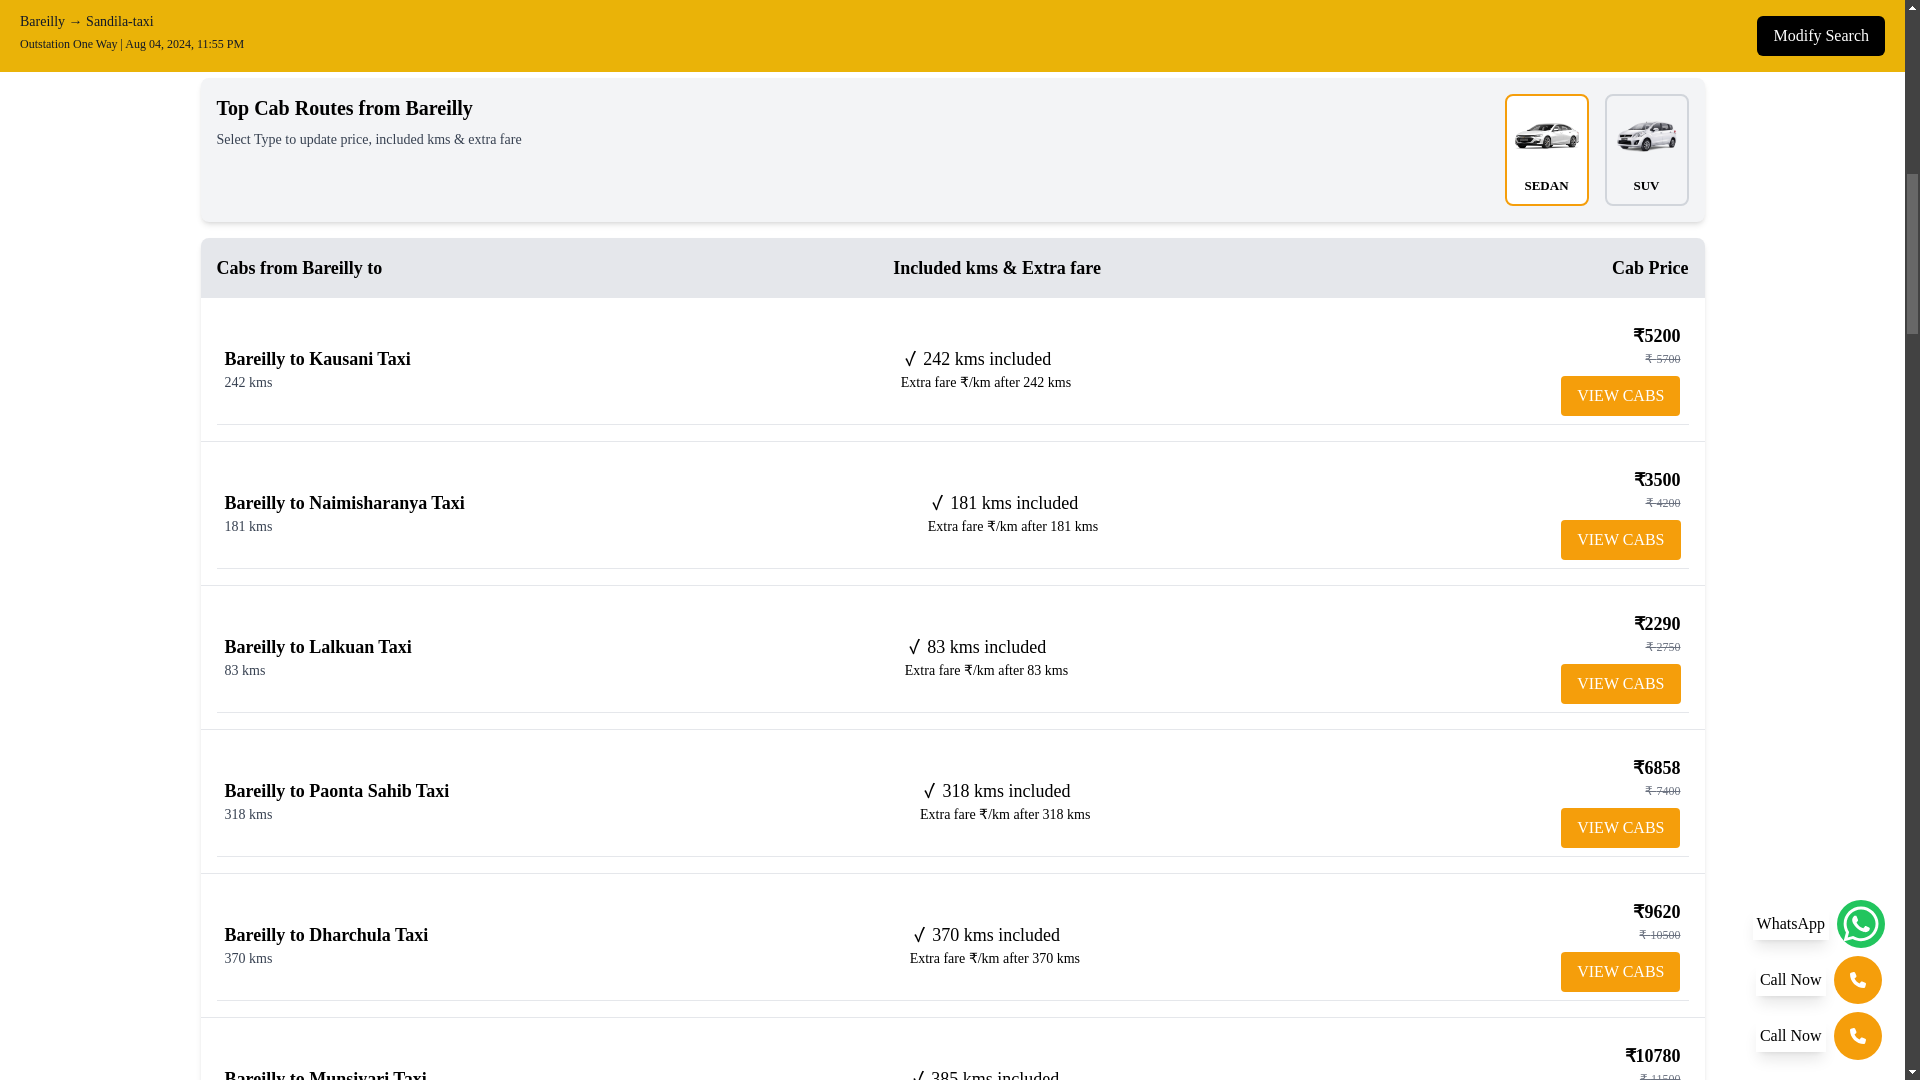 Image resolution: width=1920 pixels, height=1080 pixels. Describe the element at coordinates (344, 502) in the screenshot. I see `Bareilly to Naimisharanya Taxi` at that location.